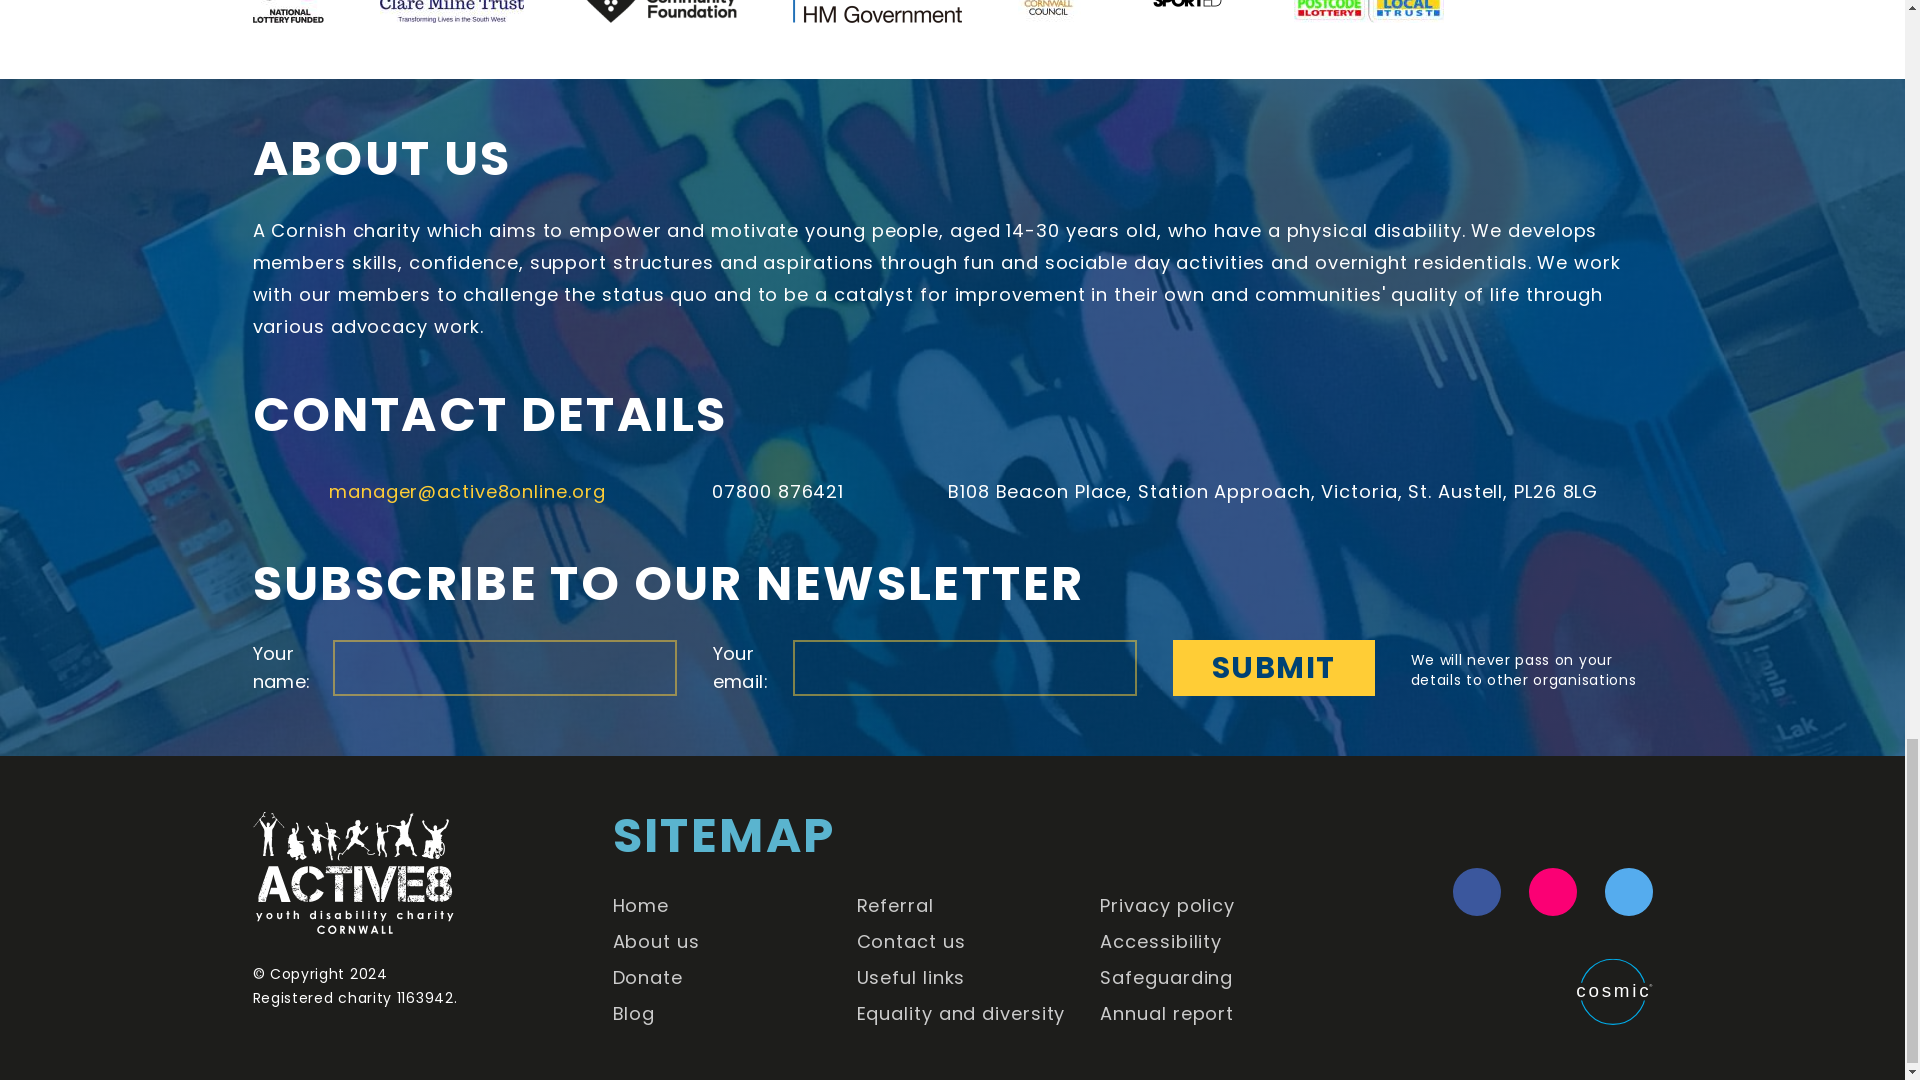 The width and height of the screenshot is (1920, 1080). I want to click on Home, so click(641, 906).